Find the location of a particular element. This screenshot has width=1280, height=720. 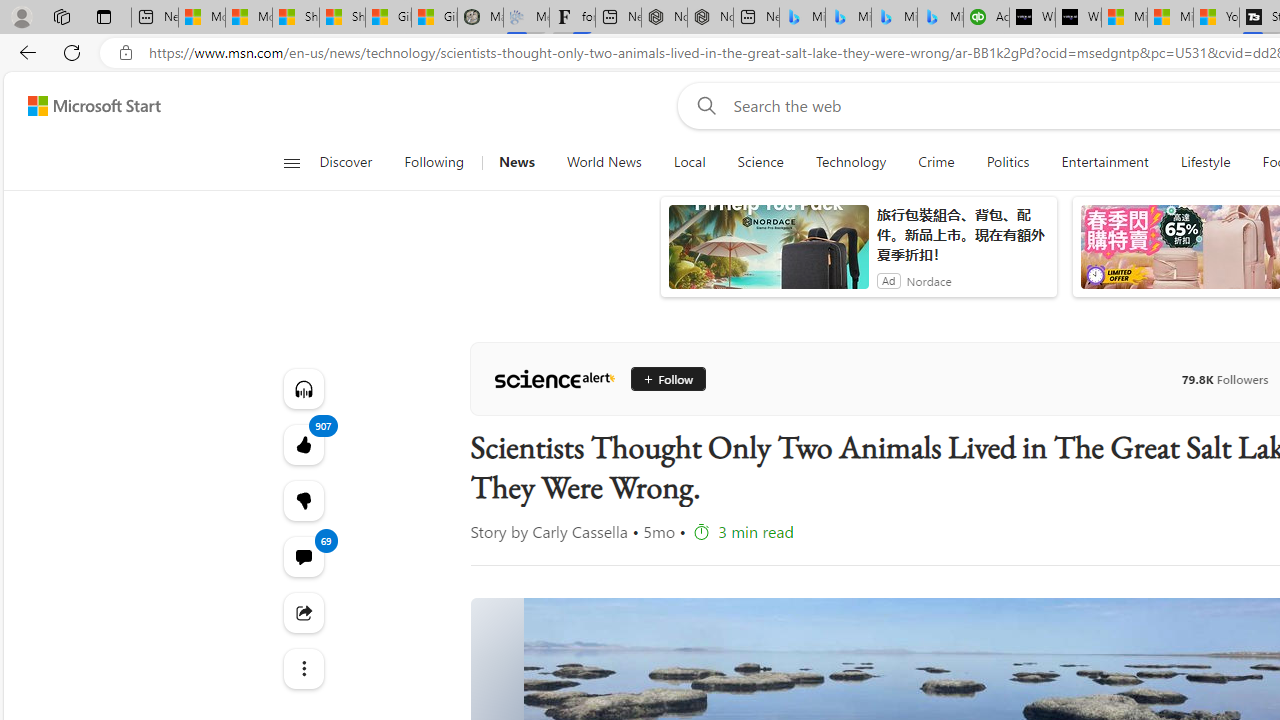

Following is located at coordinates (434, 162).